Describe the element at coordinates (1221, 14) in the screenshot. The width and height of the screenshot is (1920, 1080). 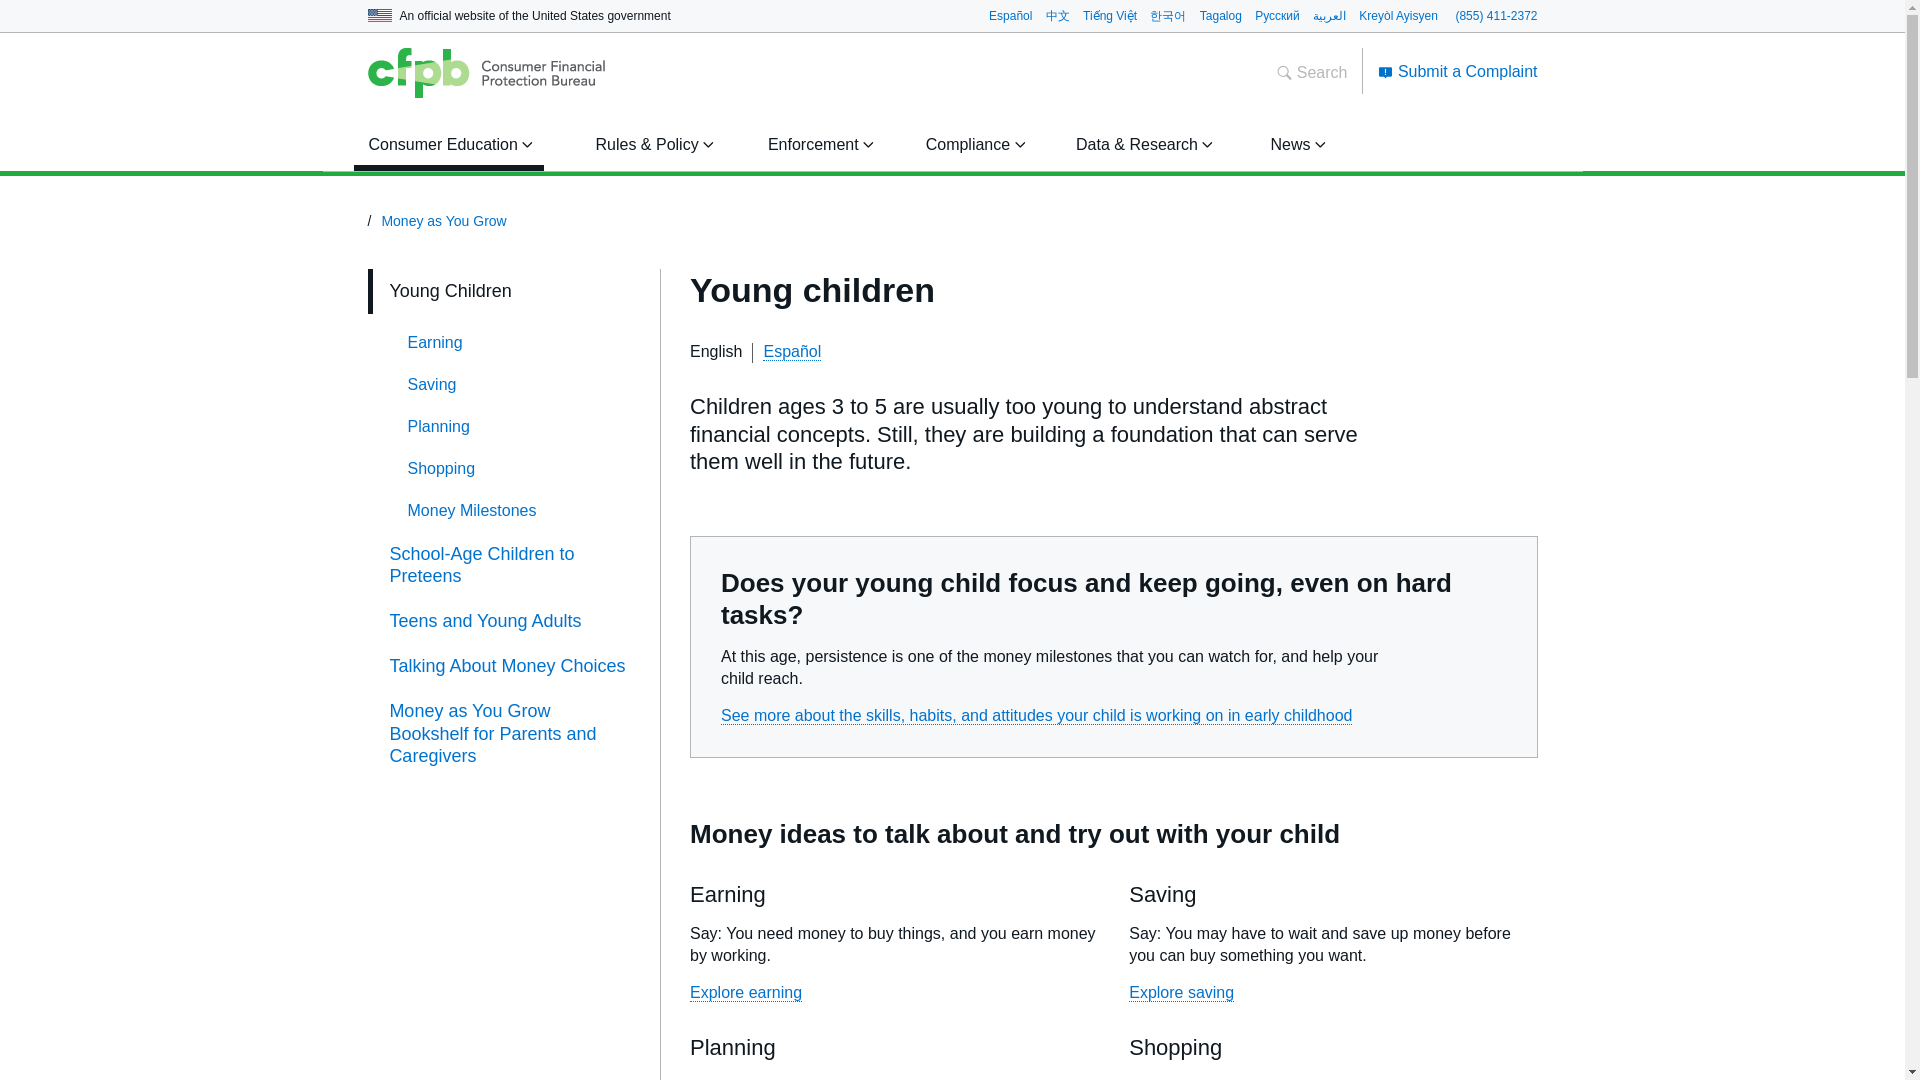
I see `Tagalog` at that location.